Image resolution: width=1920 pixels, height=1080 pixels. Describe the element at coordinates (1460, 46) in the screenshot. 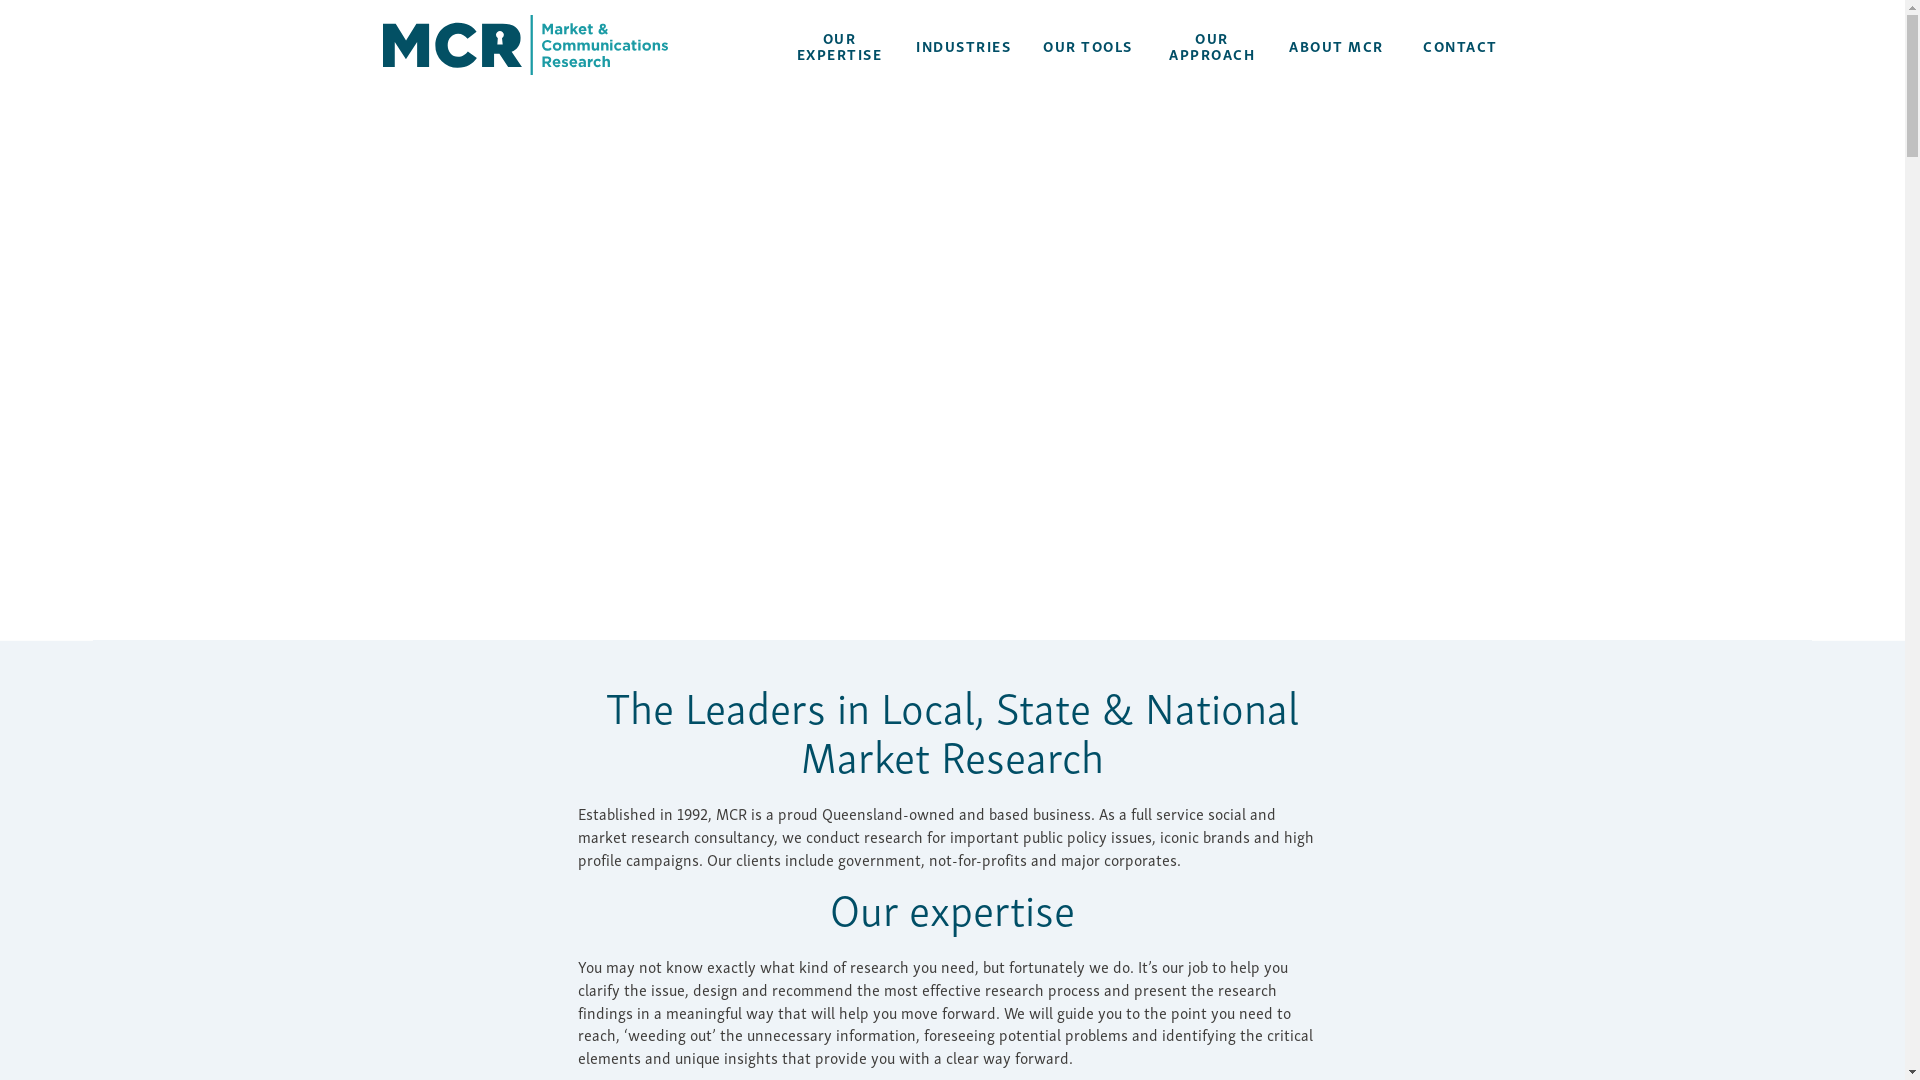

I see `CONTACT` at that location.